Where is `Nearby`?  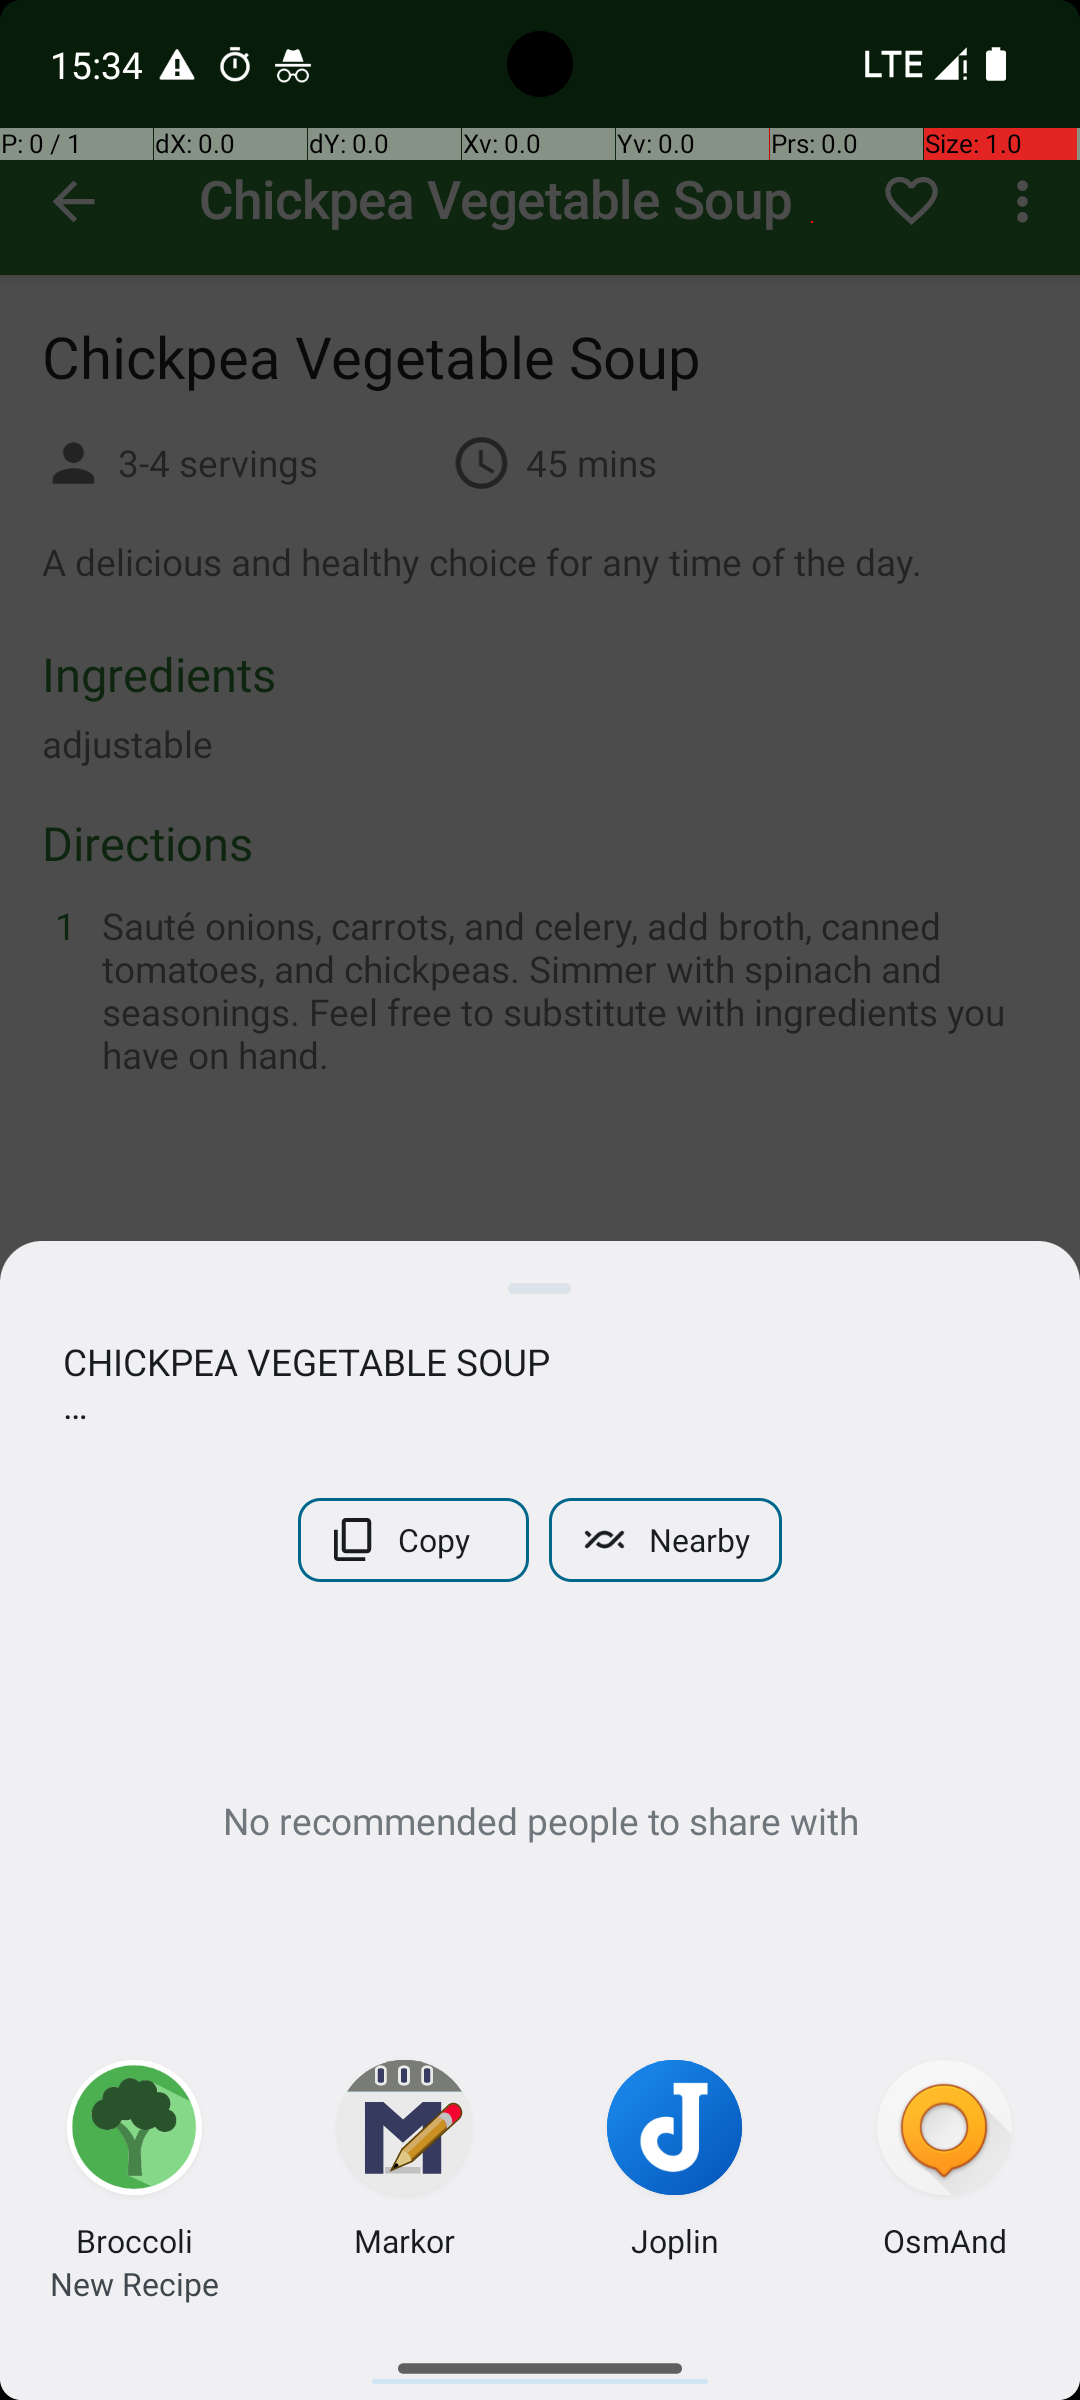 Nearby is located at coordinates (666, 1540).